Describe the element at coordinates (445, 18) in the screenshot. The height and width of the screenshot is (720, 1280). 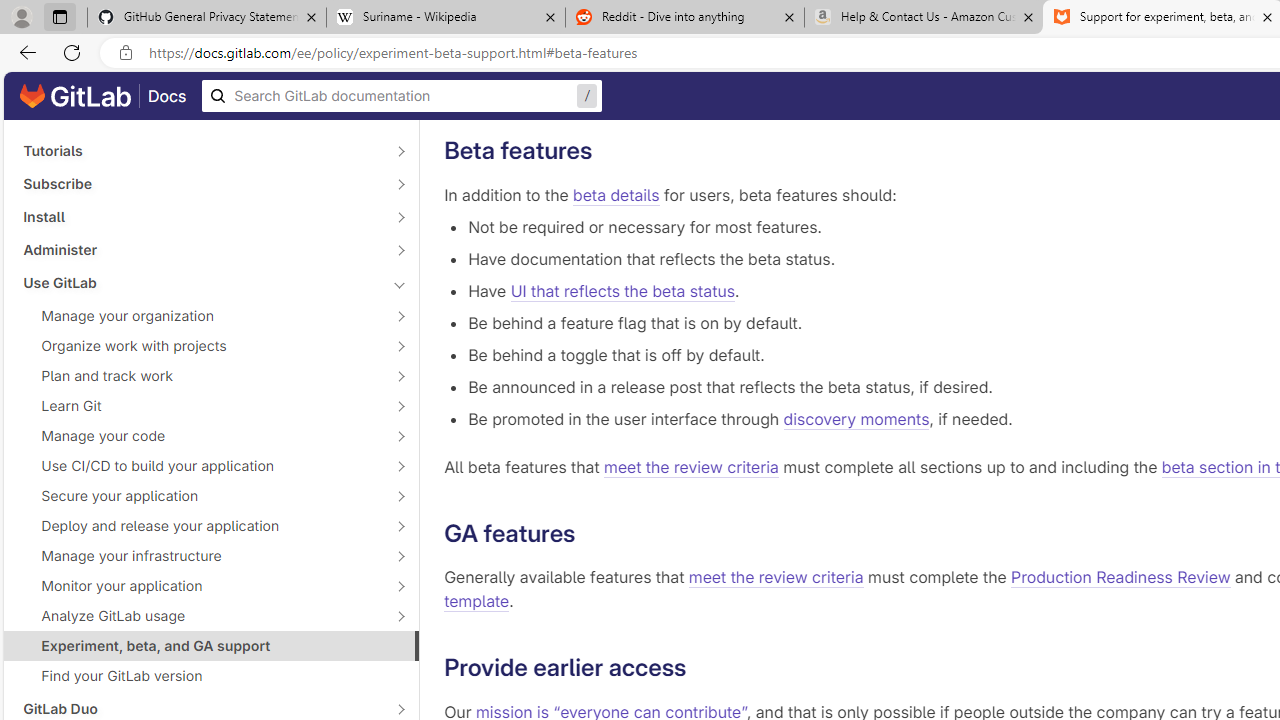
I see `Suriname - Wikipedia` at that location.